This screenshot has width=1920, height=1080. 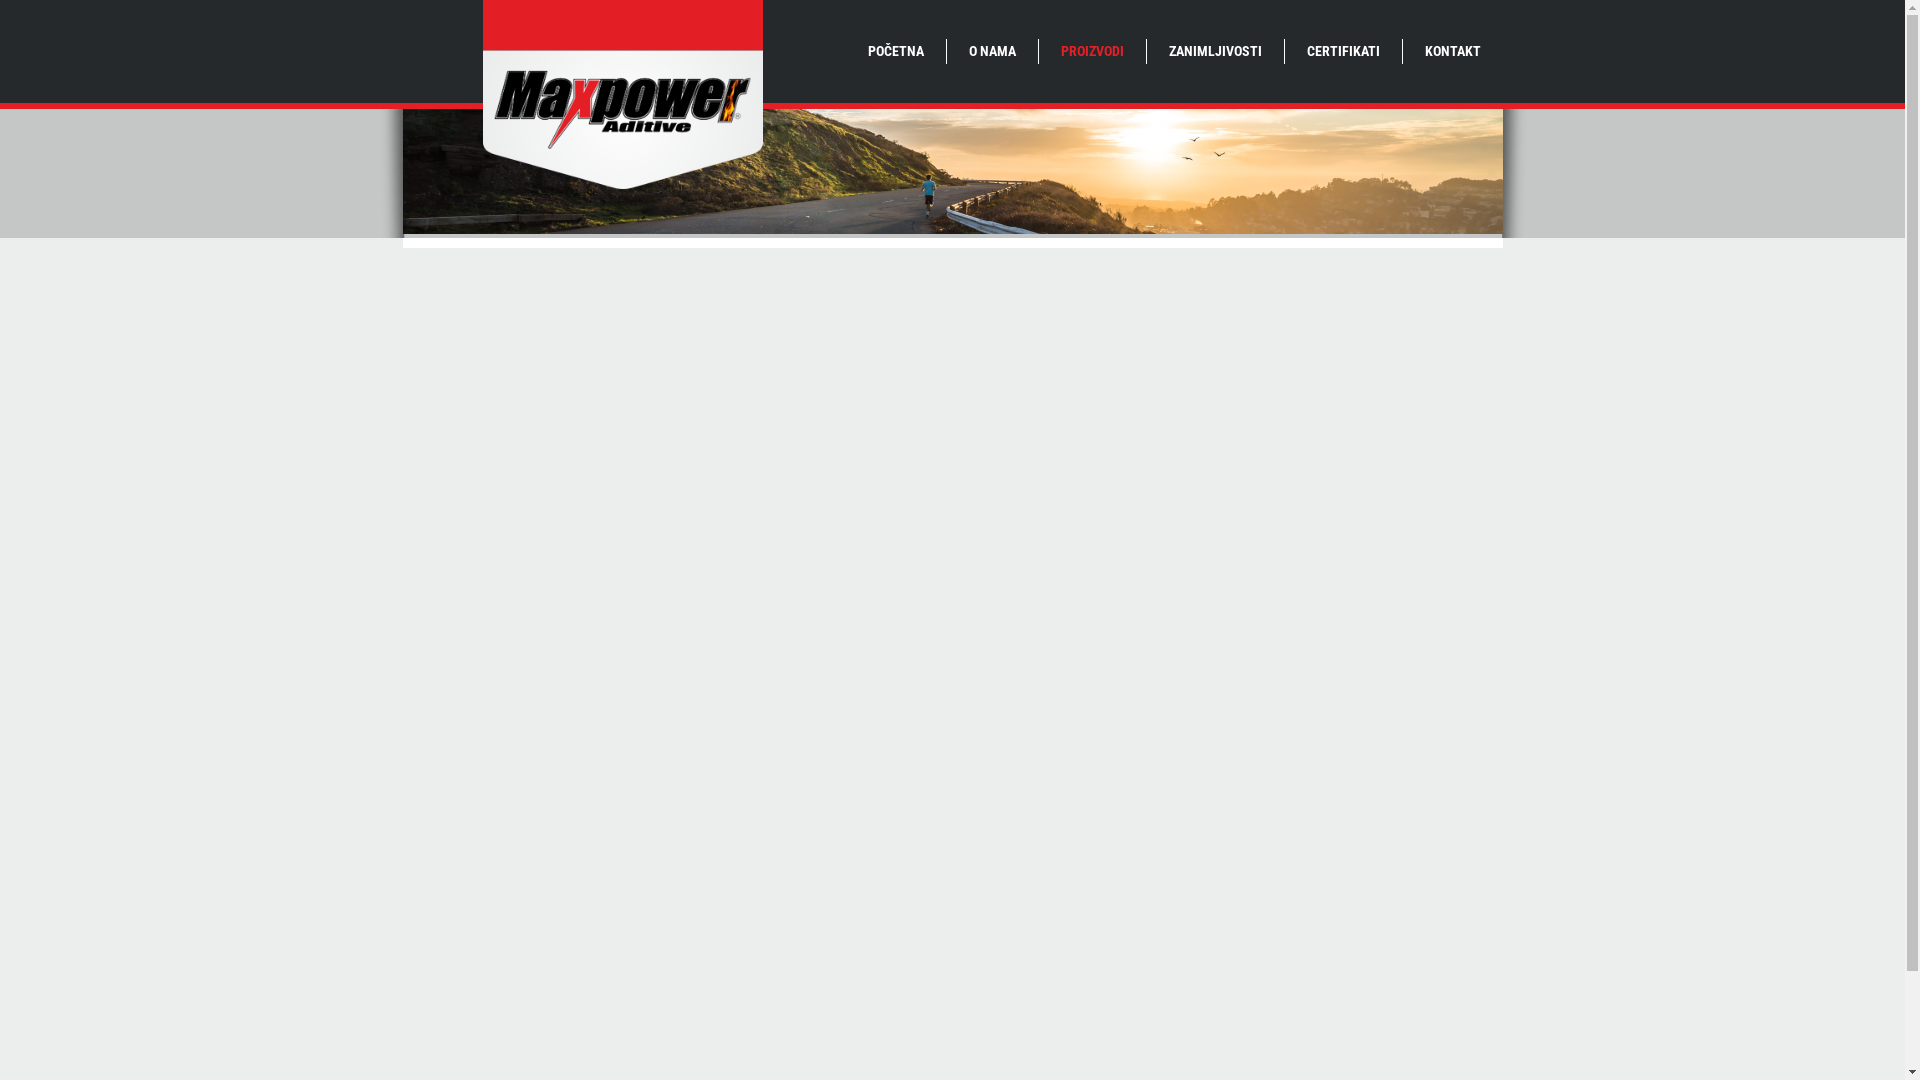 I want to click on ZANIMLJIVOSTI, so click(x=1216, y=52).